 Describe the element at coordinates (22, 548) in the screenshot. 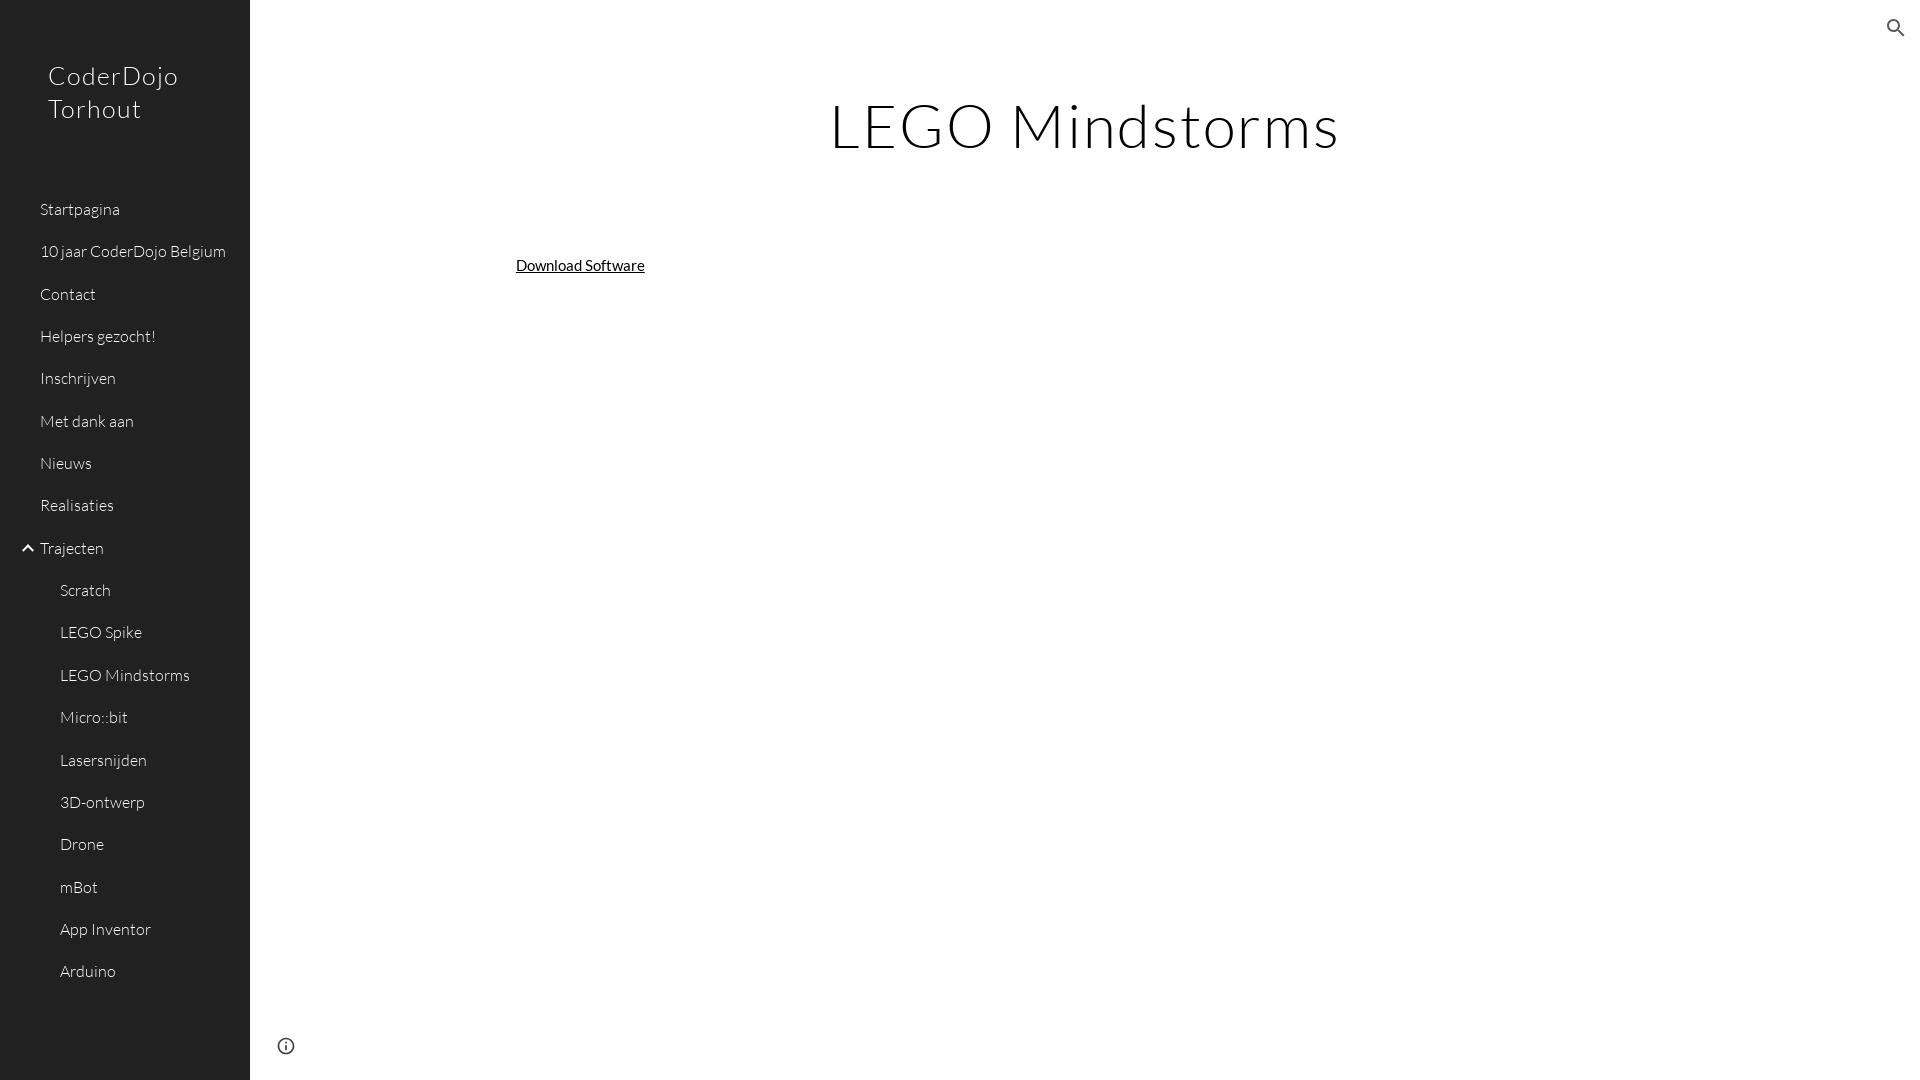

I see `Expand/Collapse` at that location.